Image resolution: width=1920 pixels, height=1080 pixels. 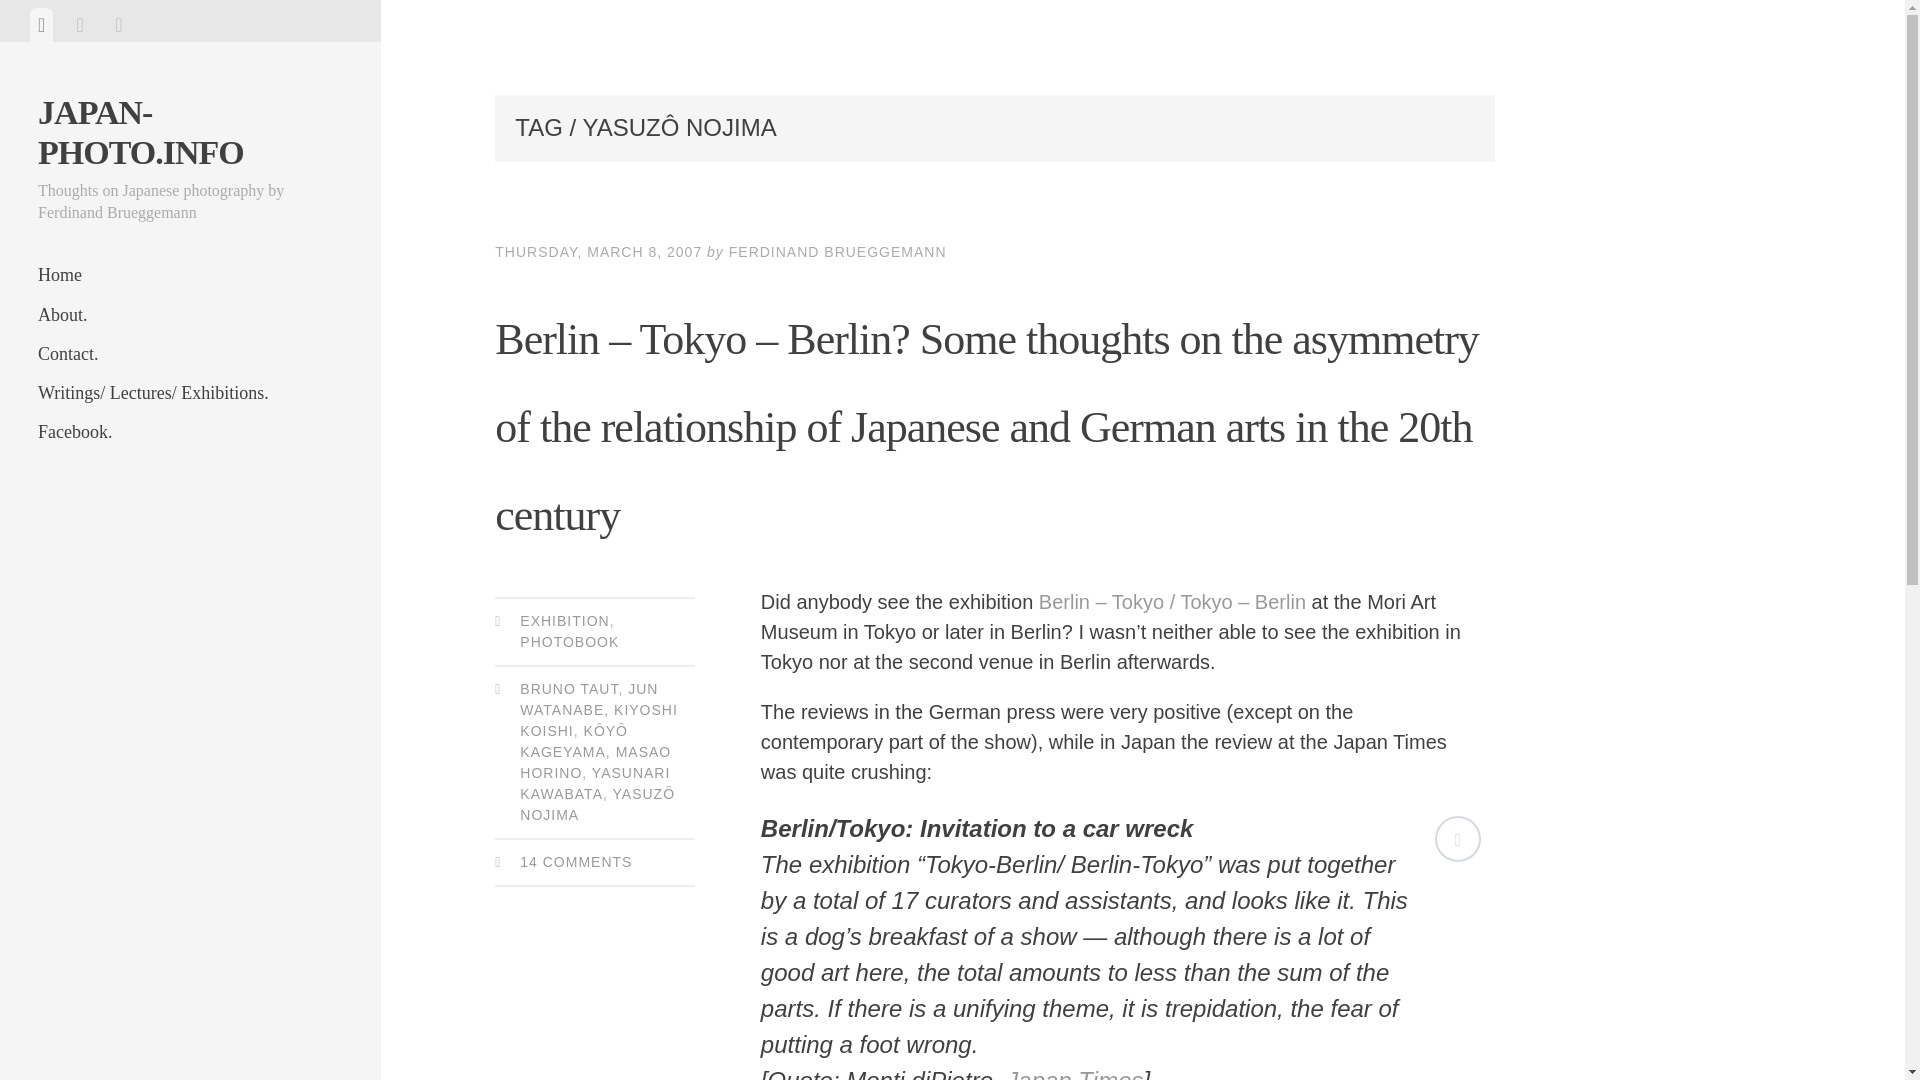 I want to click on JAPAN-PHOTO.INFO, so click(x=140, y=132).